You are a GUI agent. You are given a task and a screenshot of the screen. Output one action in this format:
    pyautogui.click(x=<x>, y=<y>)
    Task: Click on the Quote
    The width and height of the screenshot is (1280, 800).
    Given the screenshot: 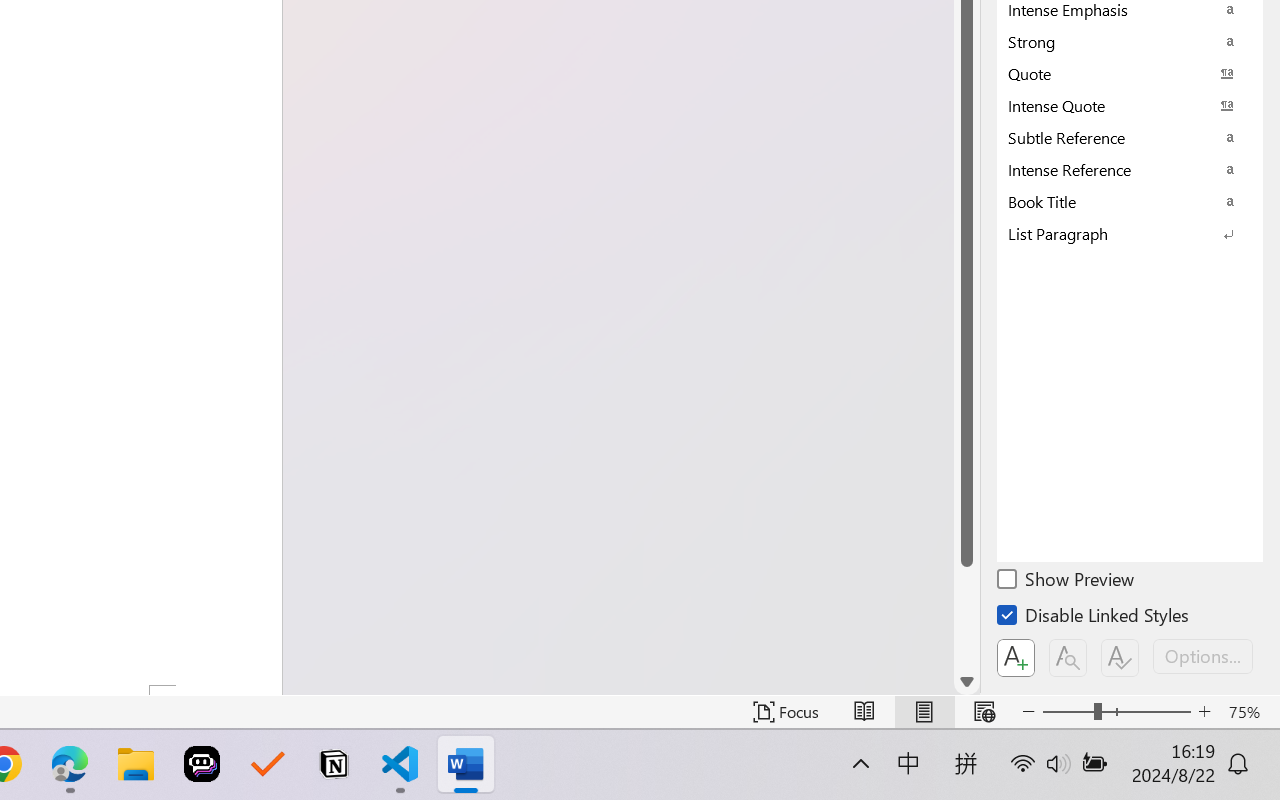 What is the action you would take?
    pyautogui.click(x=1130, y=73)
    